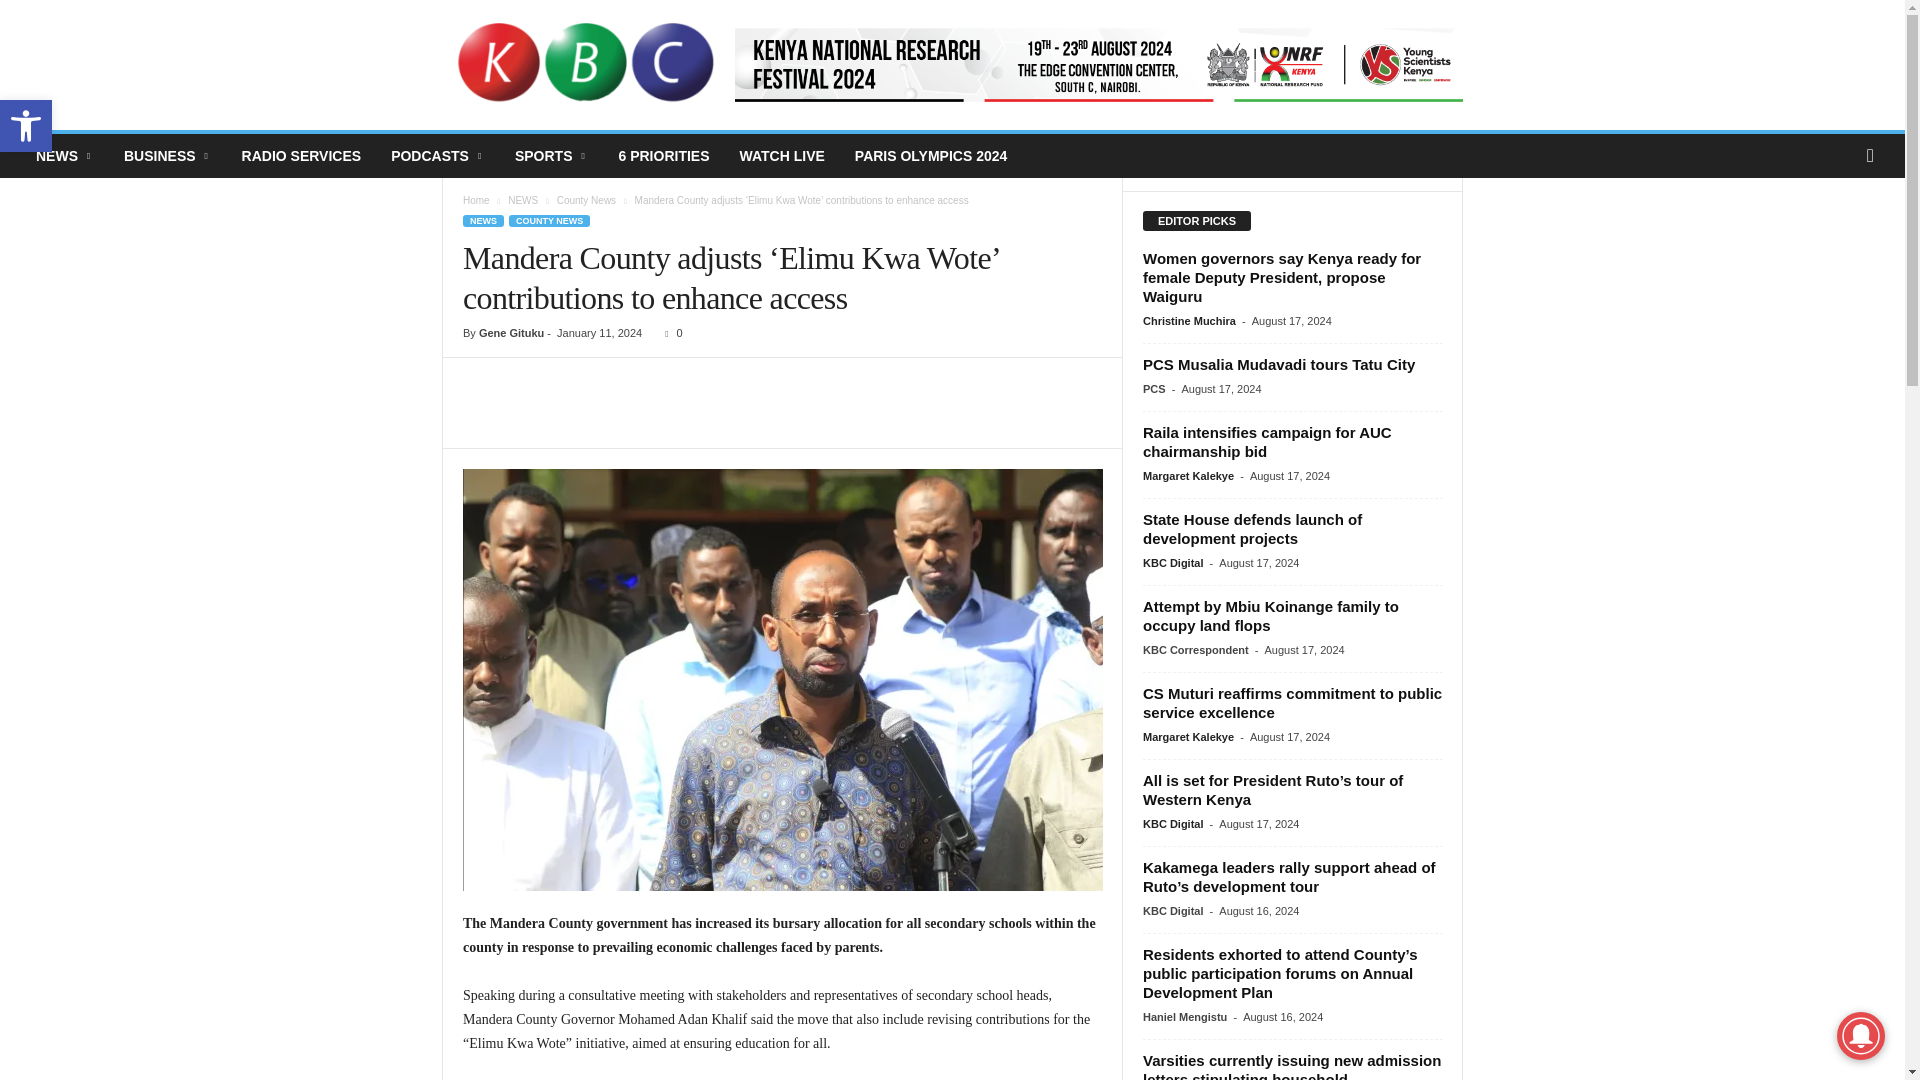  Describe the element at coordinates (26, 126) in the screenshot. I see `Accessibility Tools` at that location.